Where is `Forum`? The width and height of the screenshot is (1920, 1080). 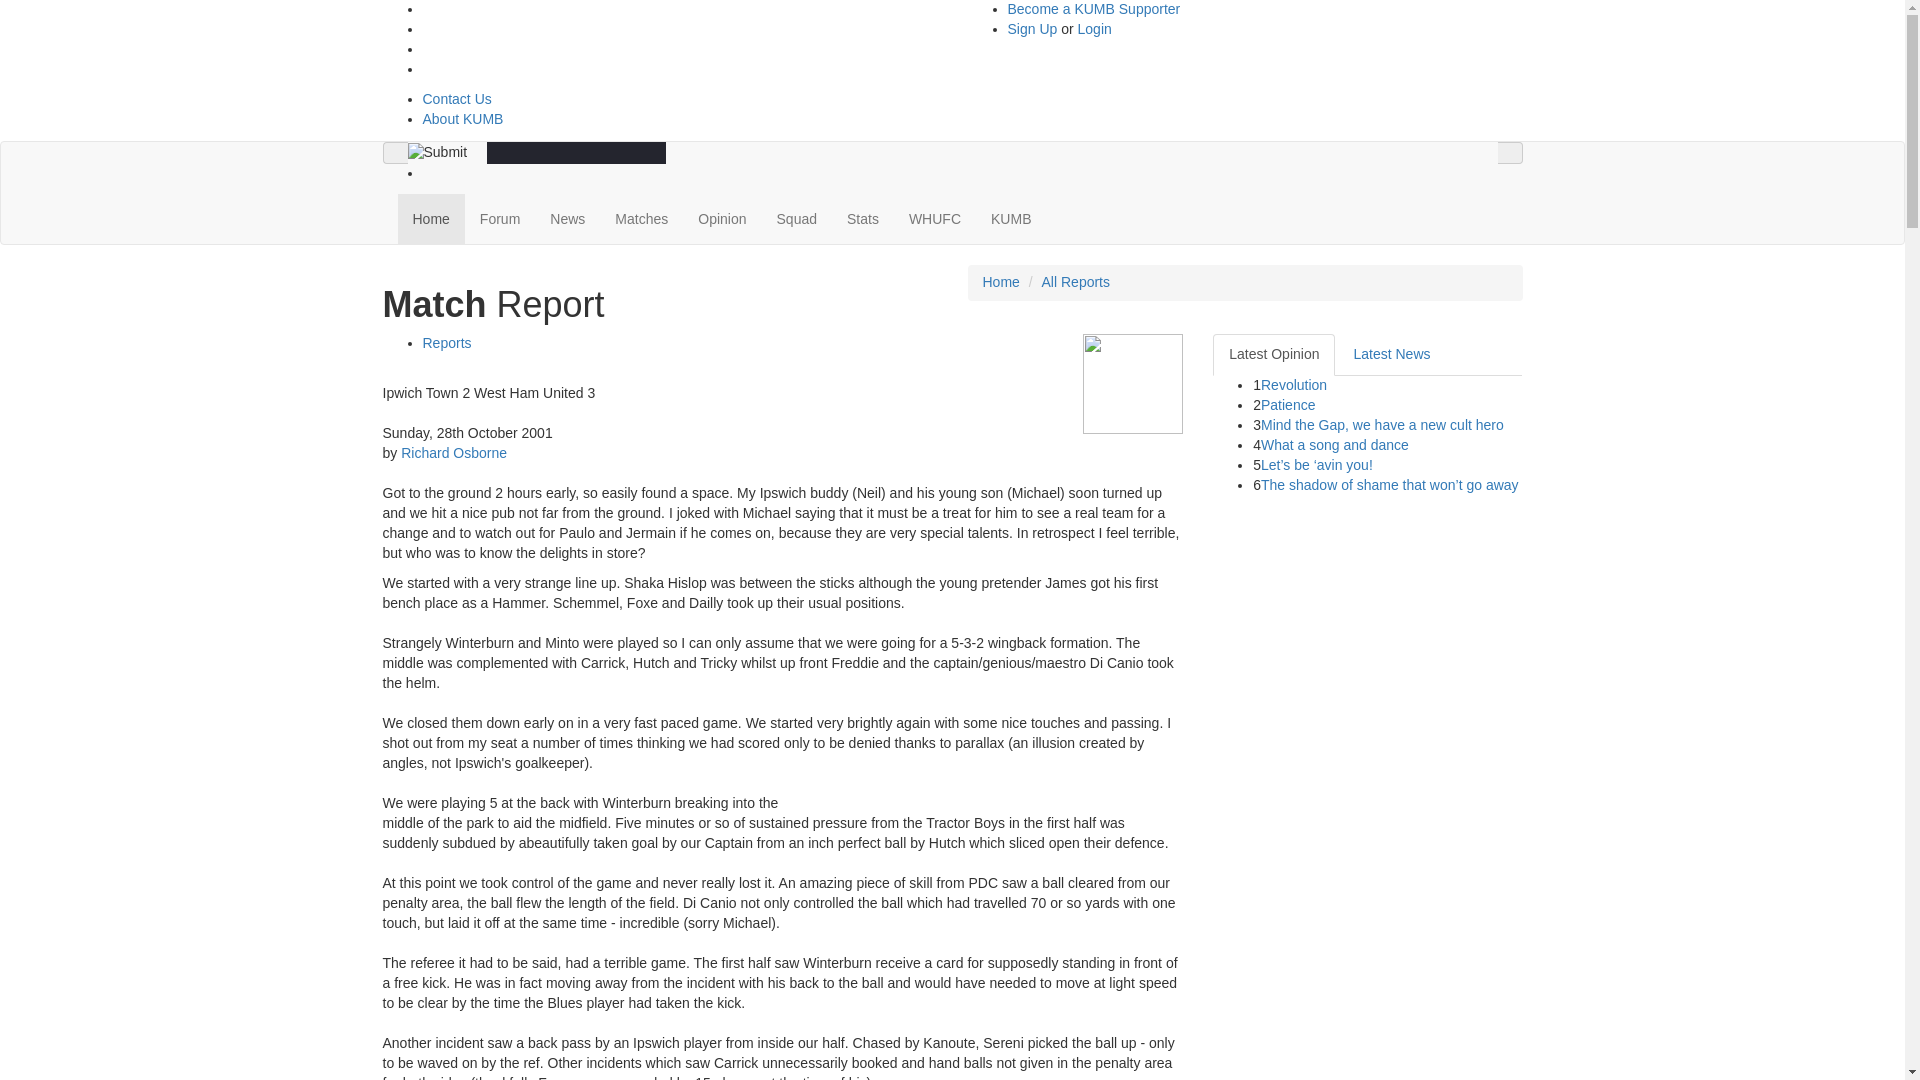
Forum is located at coordinates (500, 219).